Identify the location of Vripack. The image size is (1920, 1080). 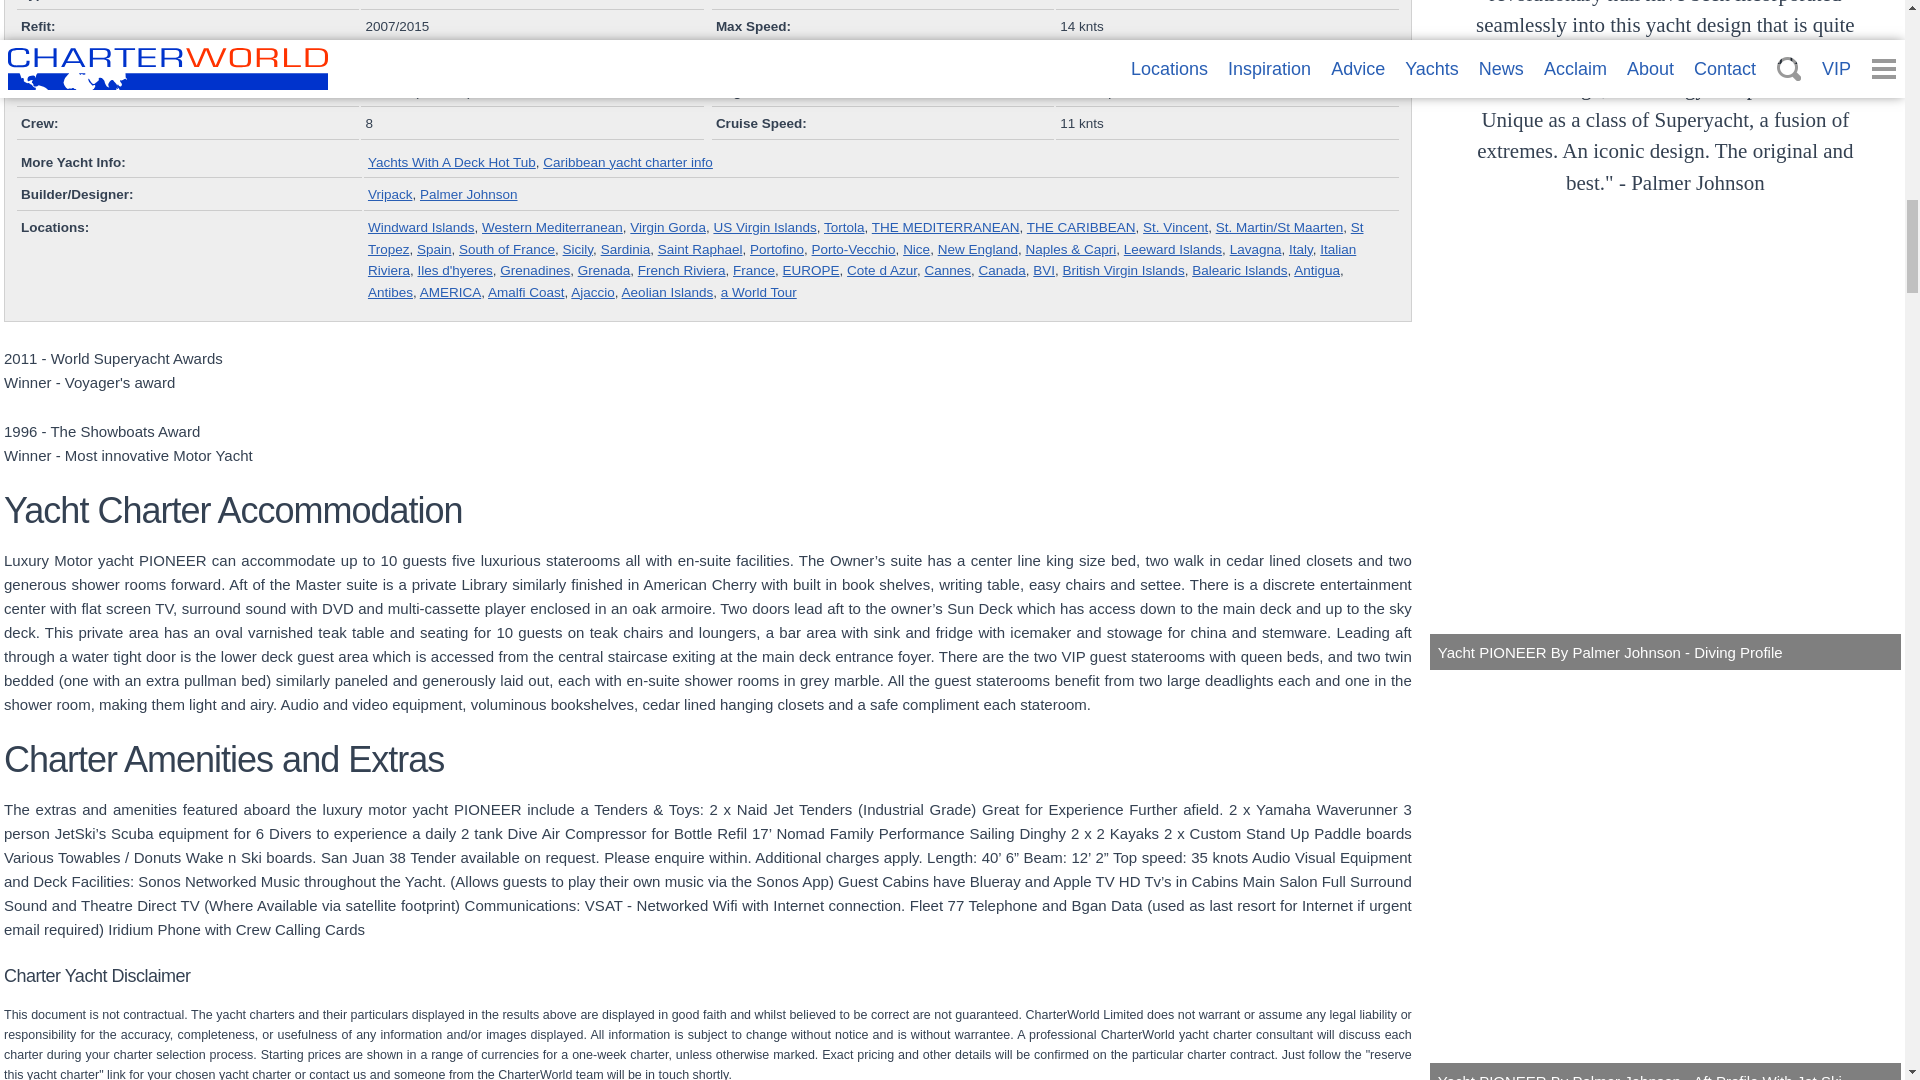
(390, 194).